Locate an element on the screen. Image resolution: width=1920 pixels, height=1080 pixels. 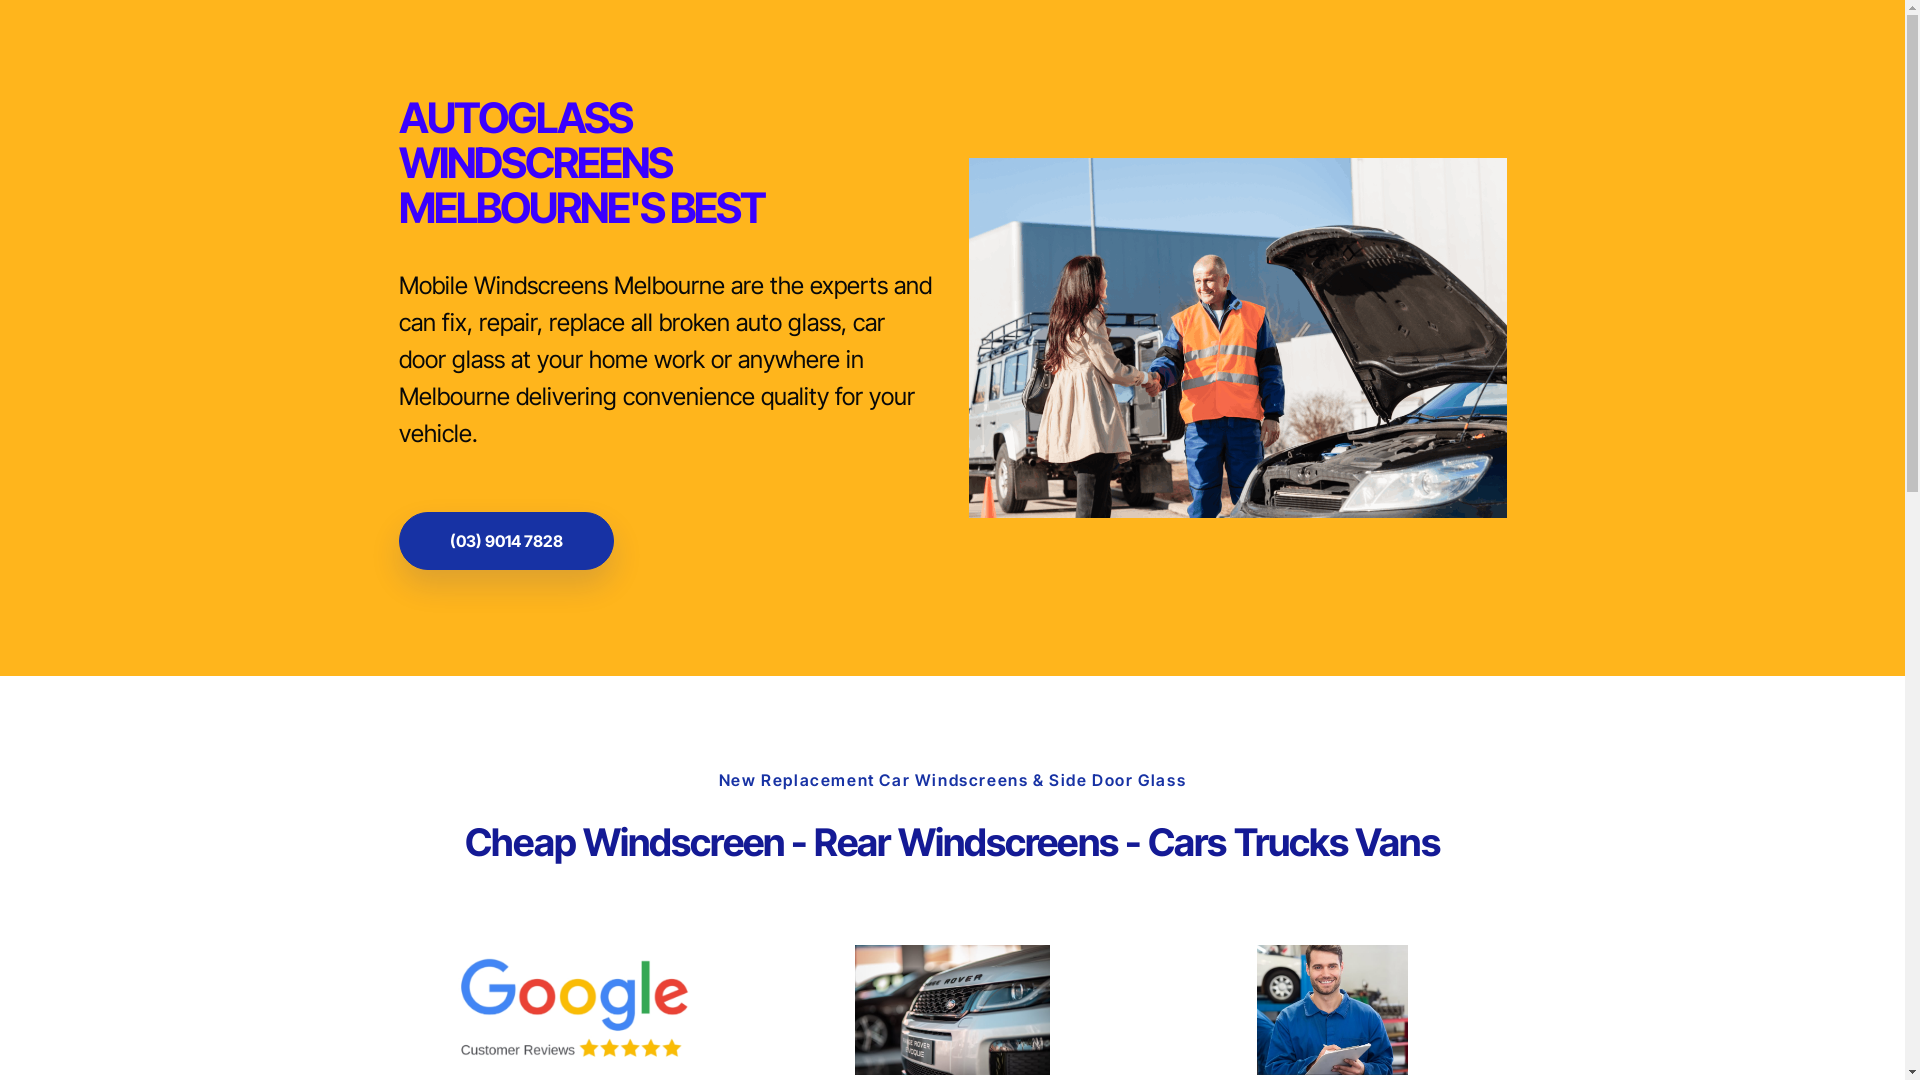
(03) 9014 7828 is located at coordinates (506, 541).